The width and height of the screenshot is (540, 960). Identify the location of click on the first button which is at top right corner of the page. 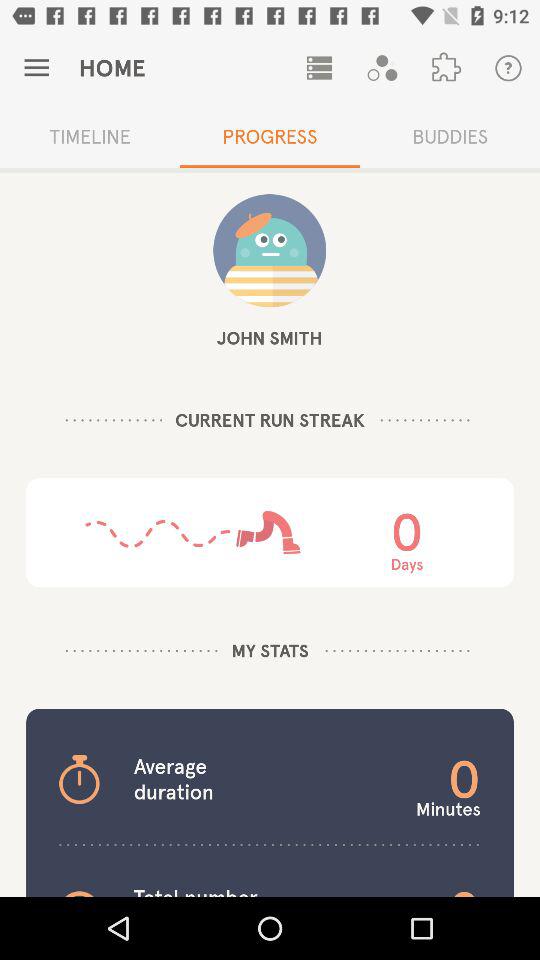
(508, 68).